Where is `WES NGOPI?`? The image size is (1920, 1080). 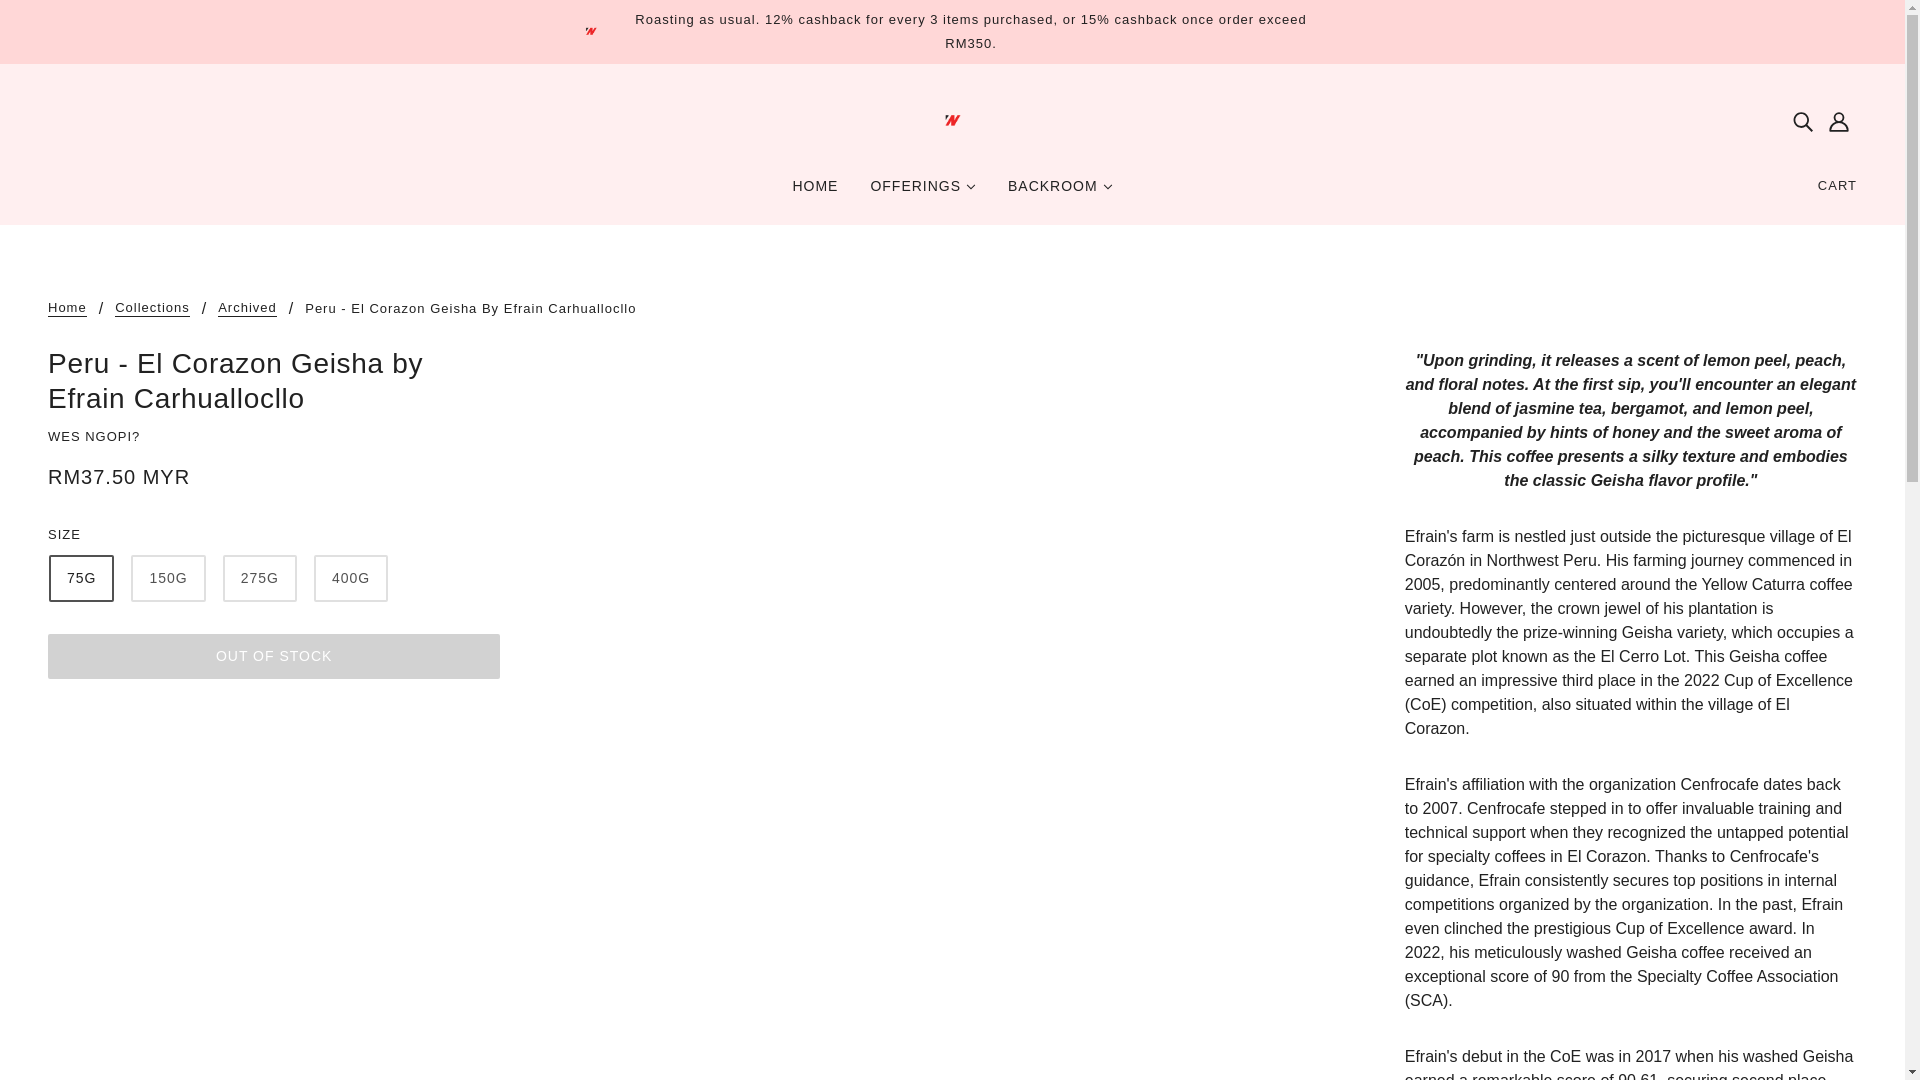
WES NGOPI? is located at coordinates (94, 436).